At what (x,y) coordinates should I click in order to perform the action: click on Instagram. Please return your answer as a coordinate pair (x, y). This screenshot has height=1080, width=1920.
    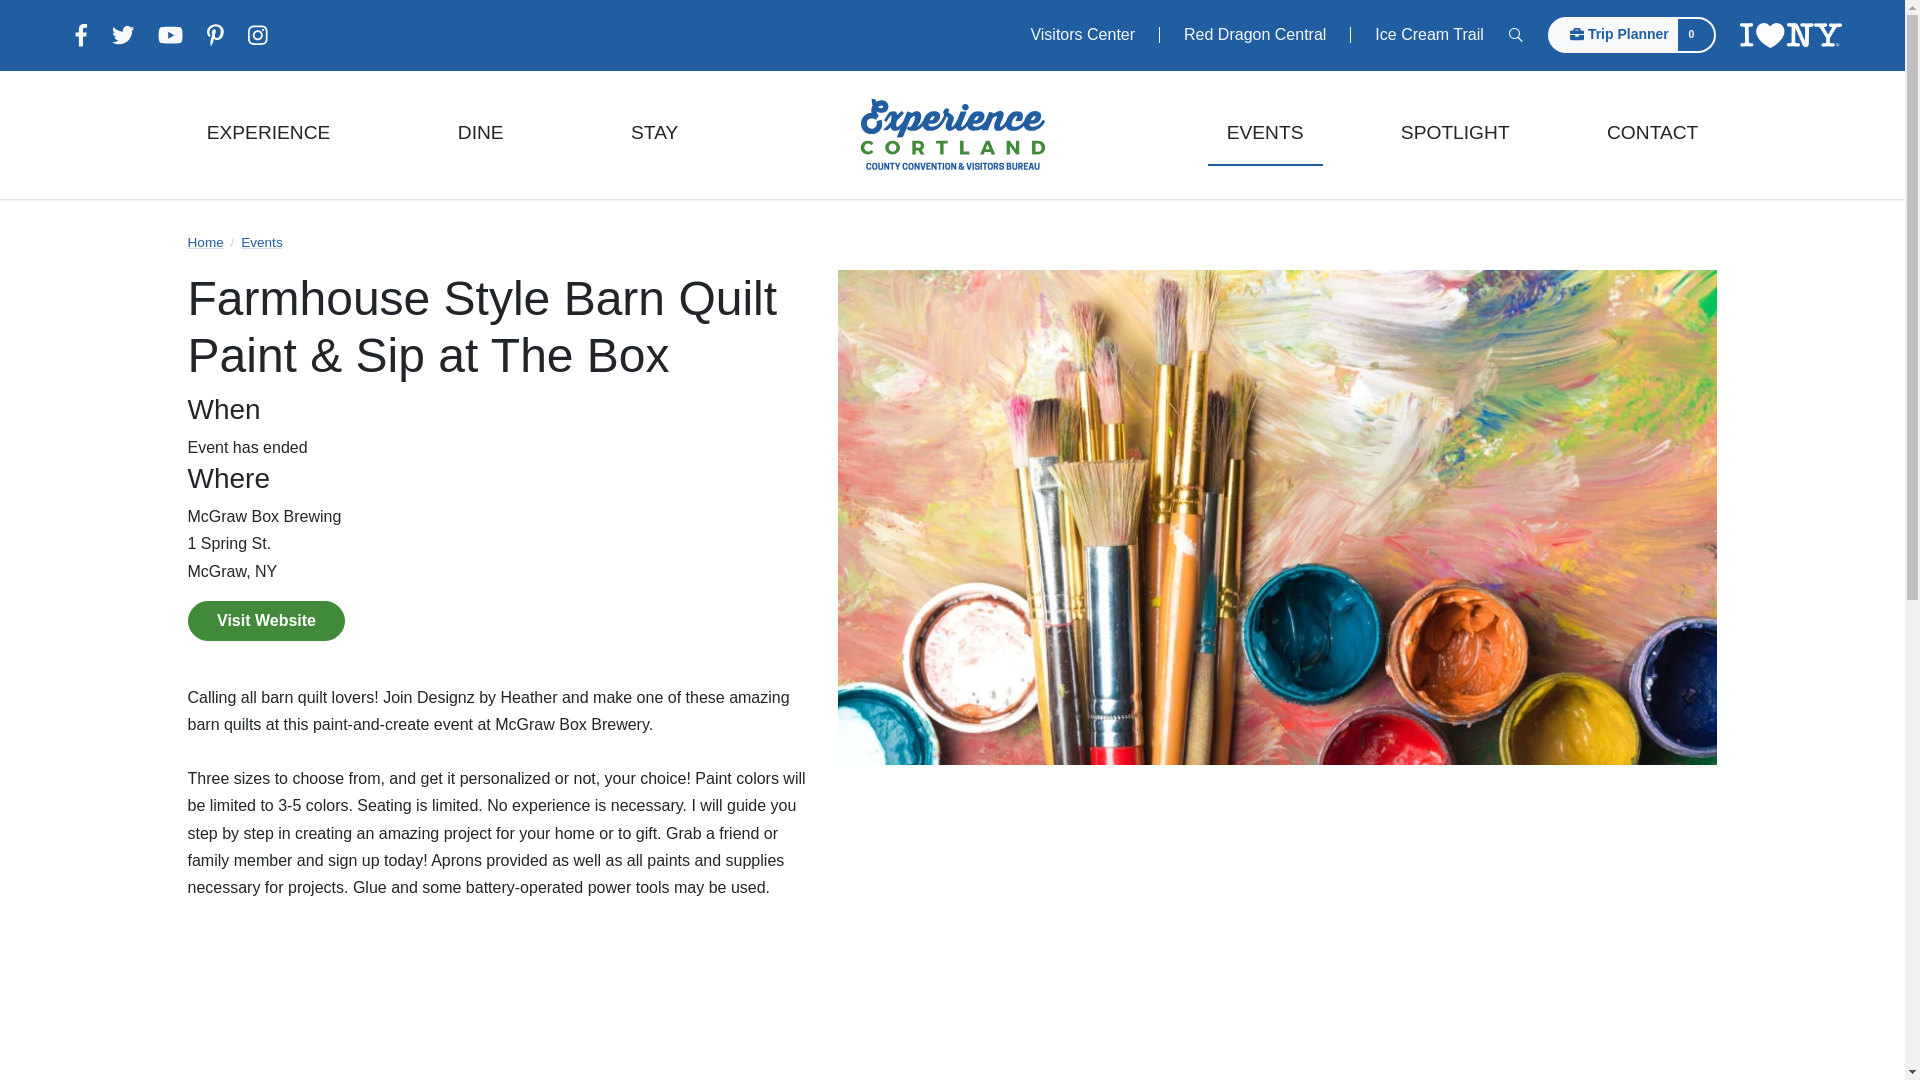
    Looking at the image, I should click on (258, 36).